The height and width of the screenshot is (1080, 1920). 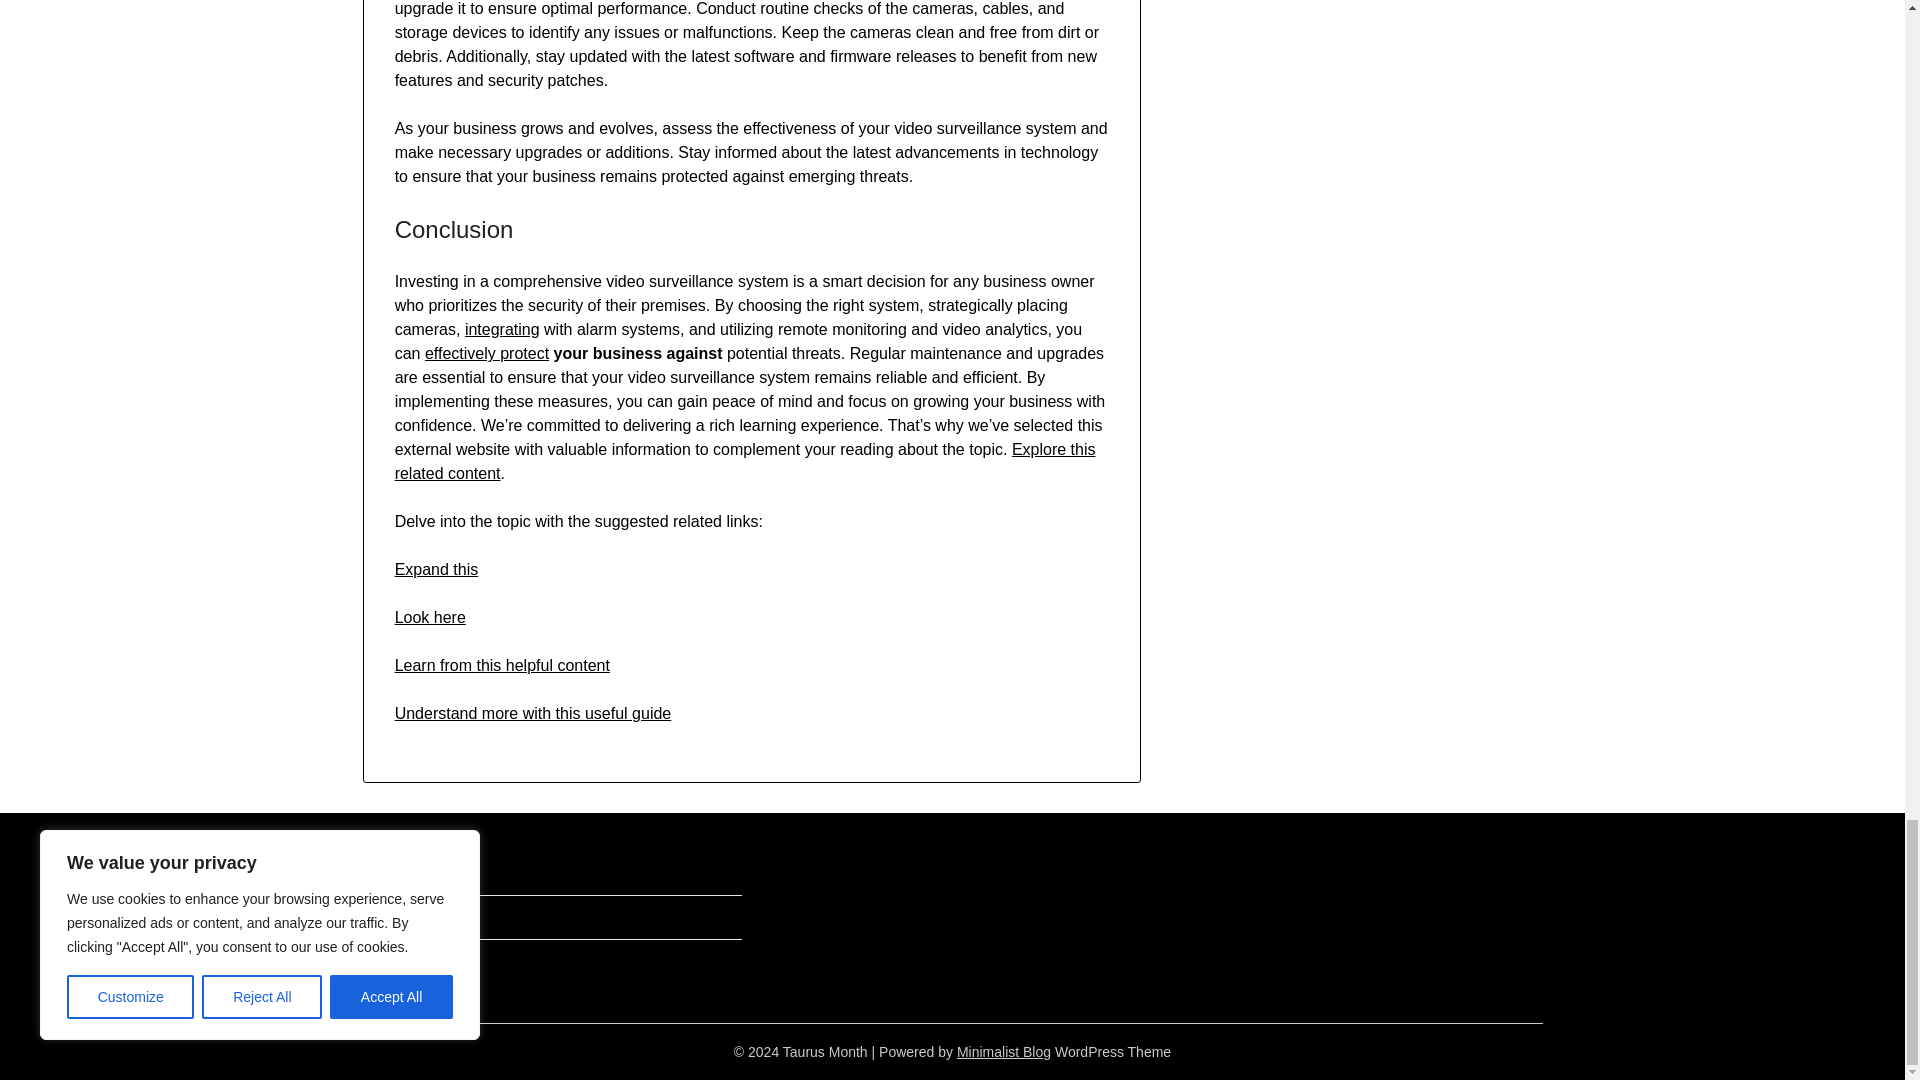 What do you see at coordinates (534, 714) in the screenshot?
I see `Understand more with this useful guide` at bounding box center [534, 714].